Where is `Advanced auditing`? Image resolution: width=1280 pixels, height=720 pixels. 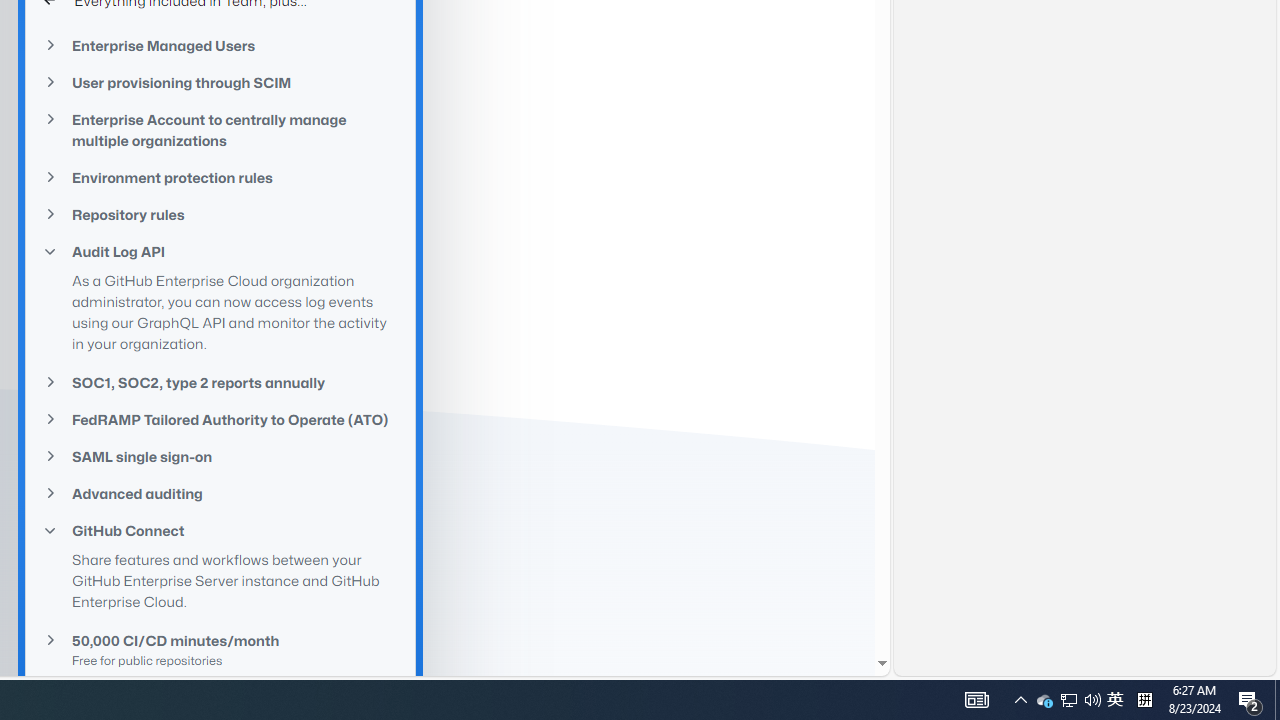
Advanced auditing is located at coordinates (220, 492).